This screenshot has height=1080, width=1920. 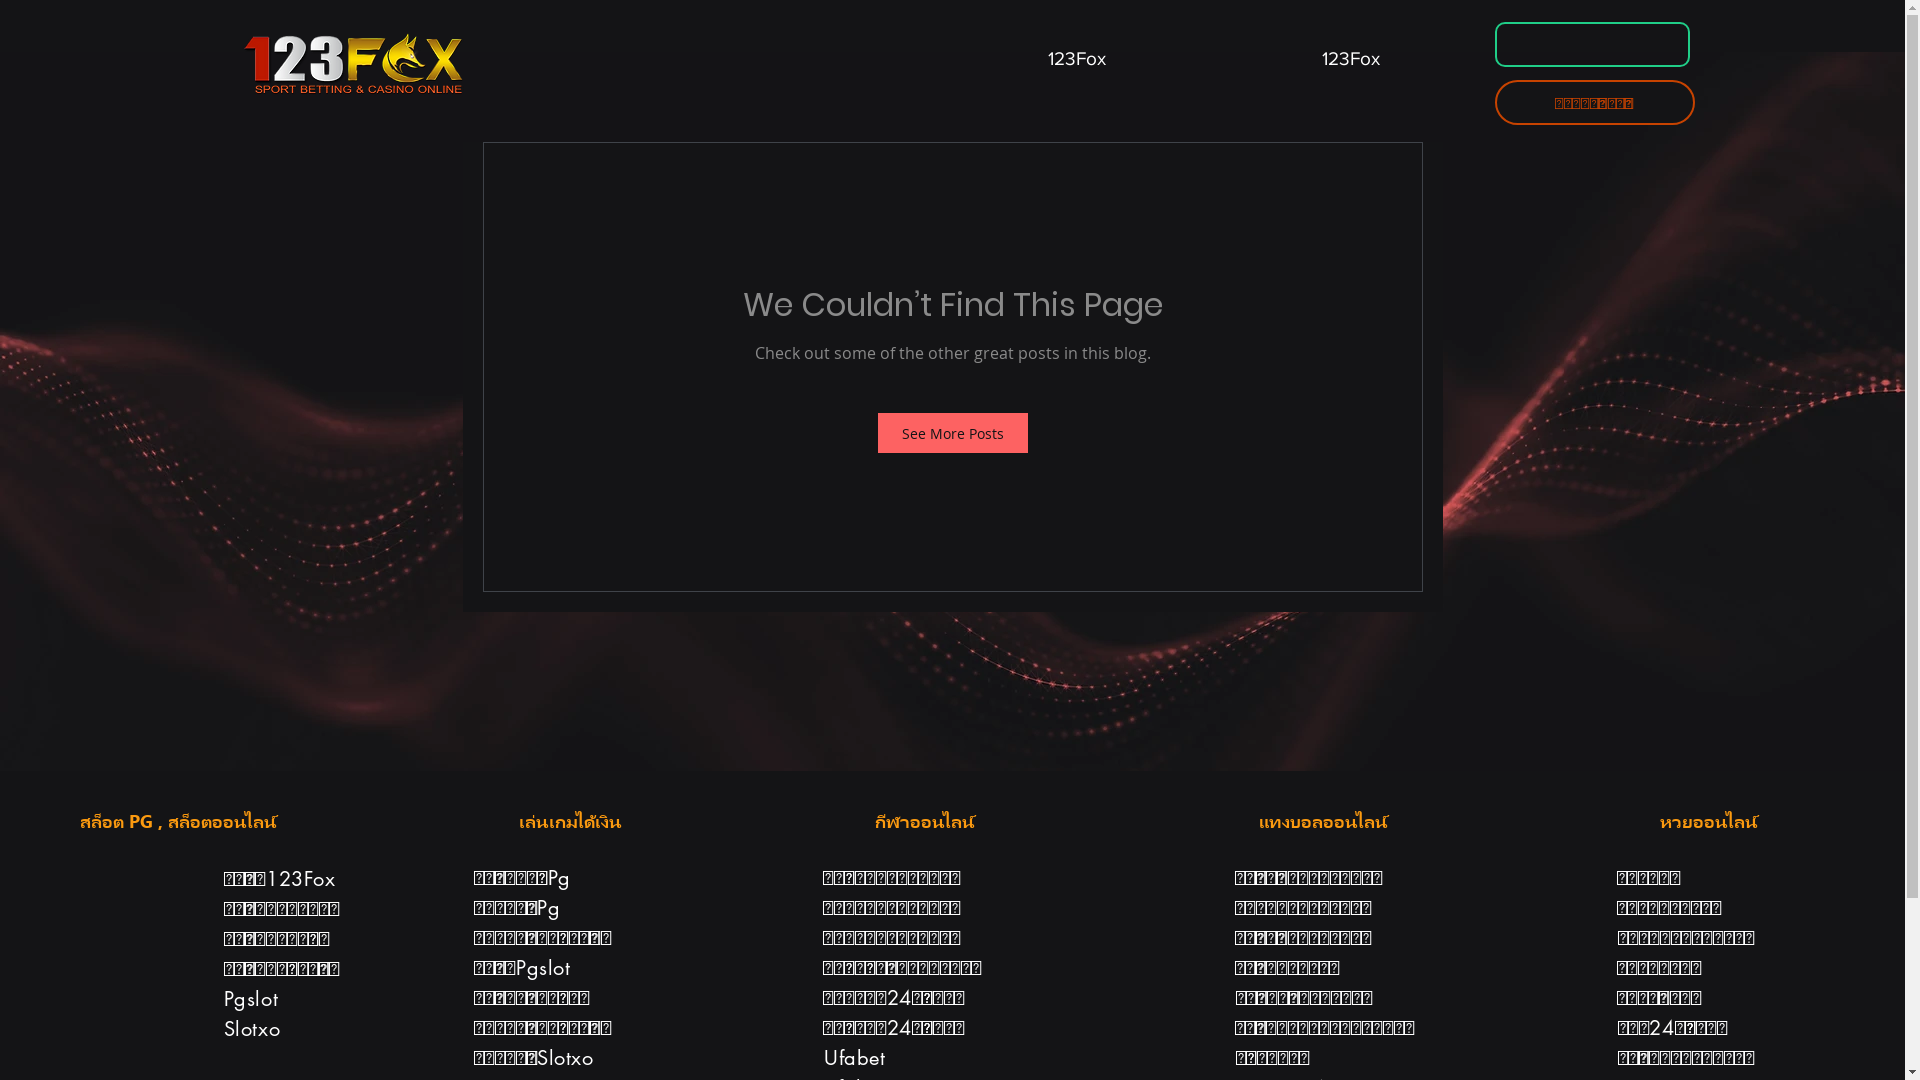 I want to click on Pgslot, so click(x=252, y=999).